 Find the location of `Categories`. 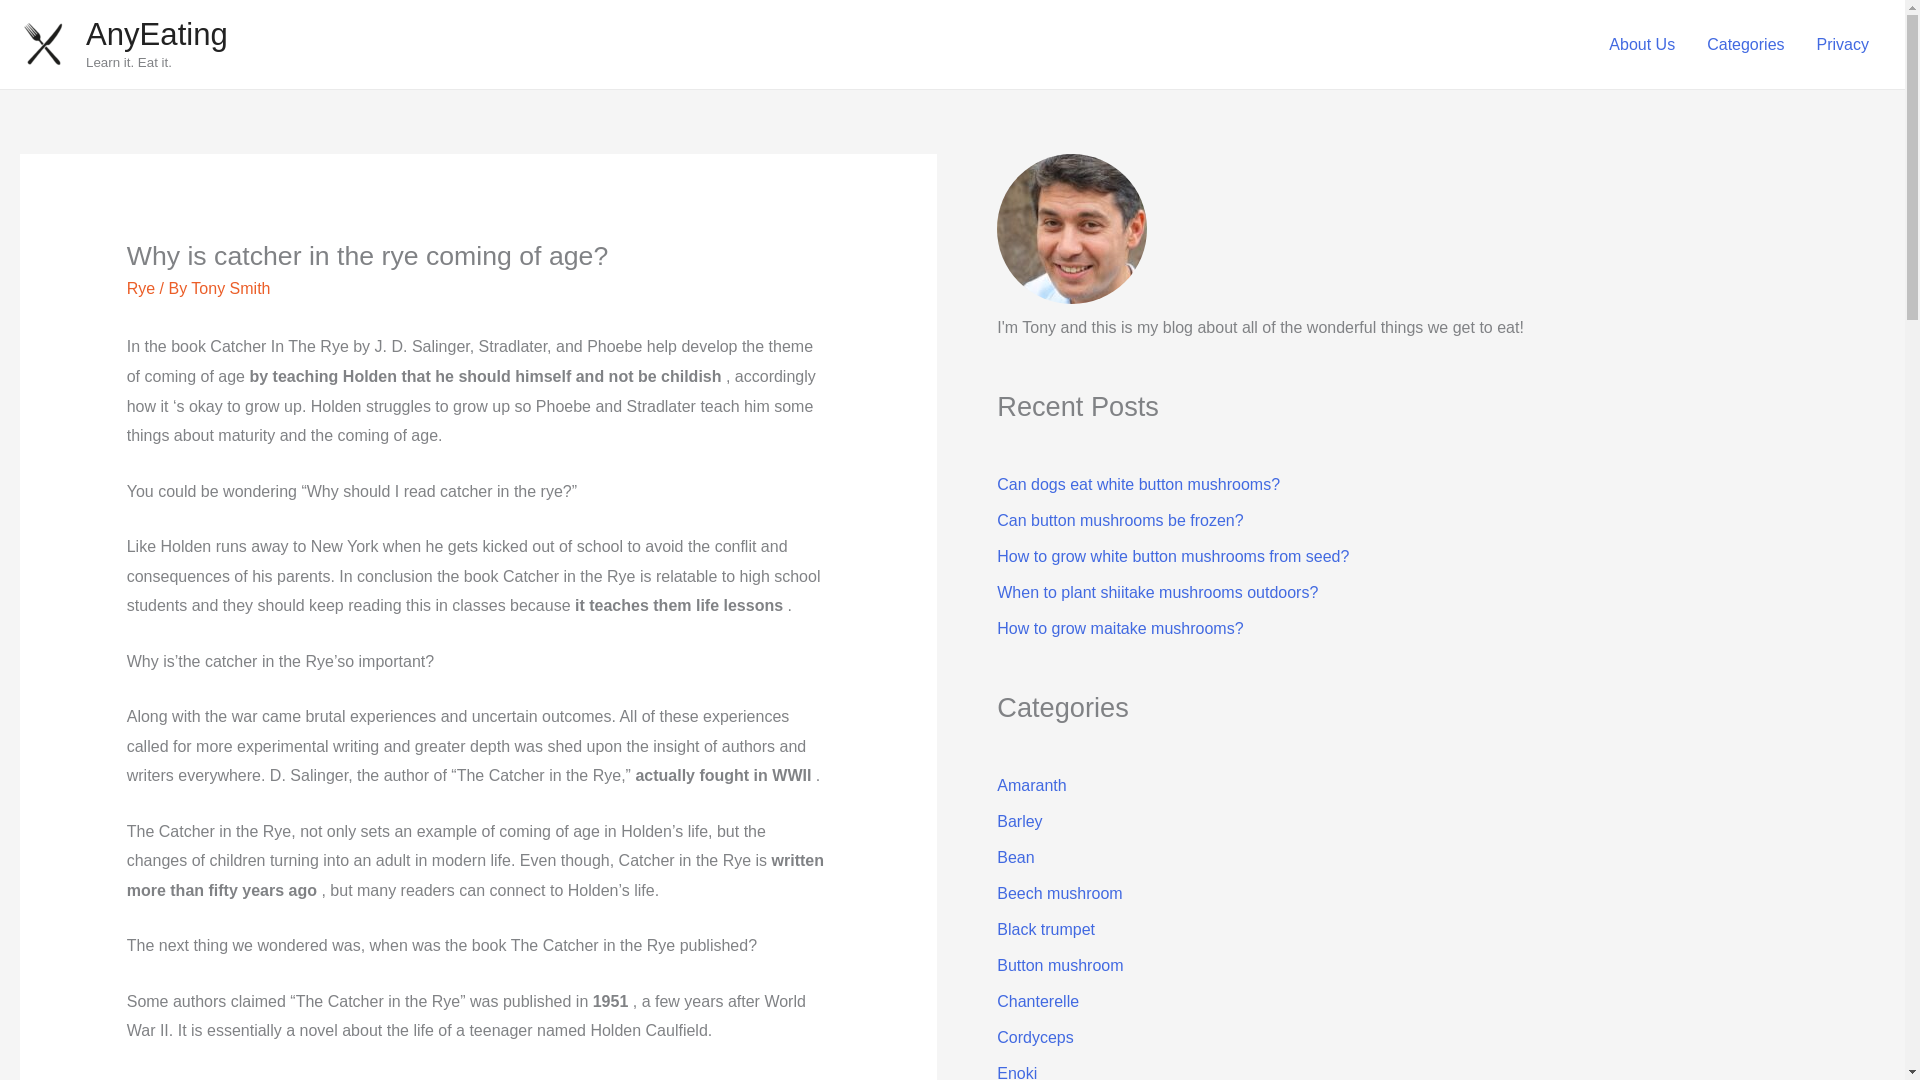

Categories is located at coordinates (1746, 44).